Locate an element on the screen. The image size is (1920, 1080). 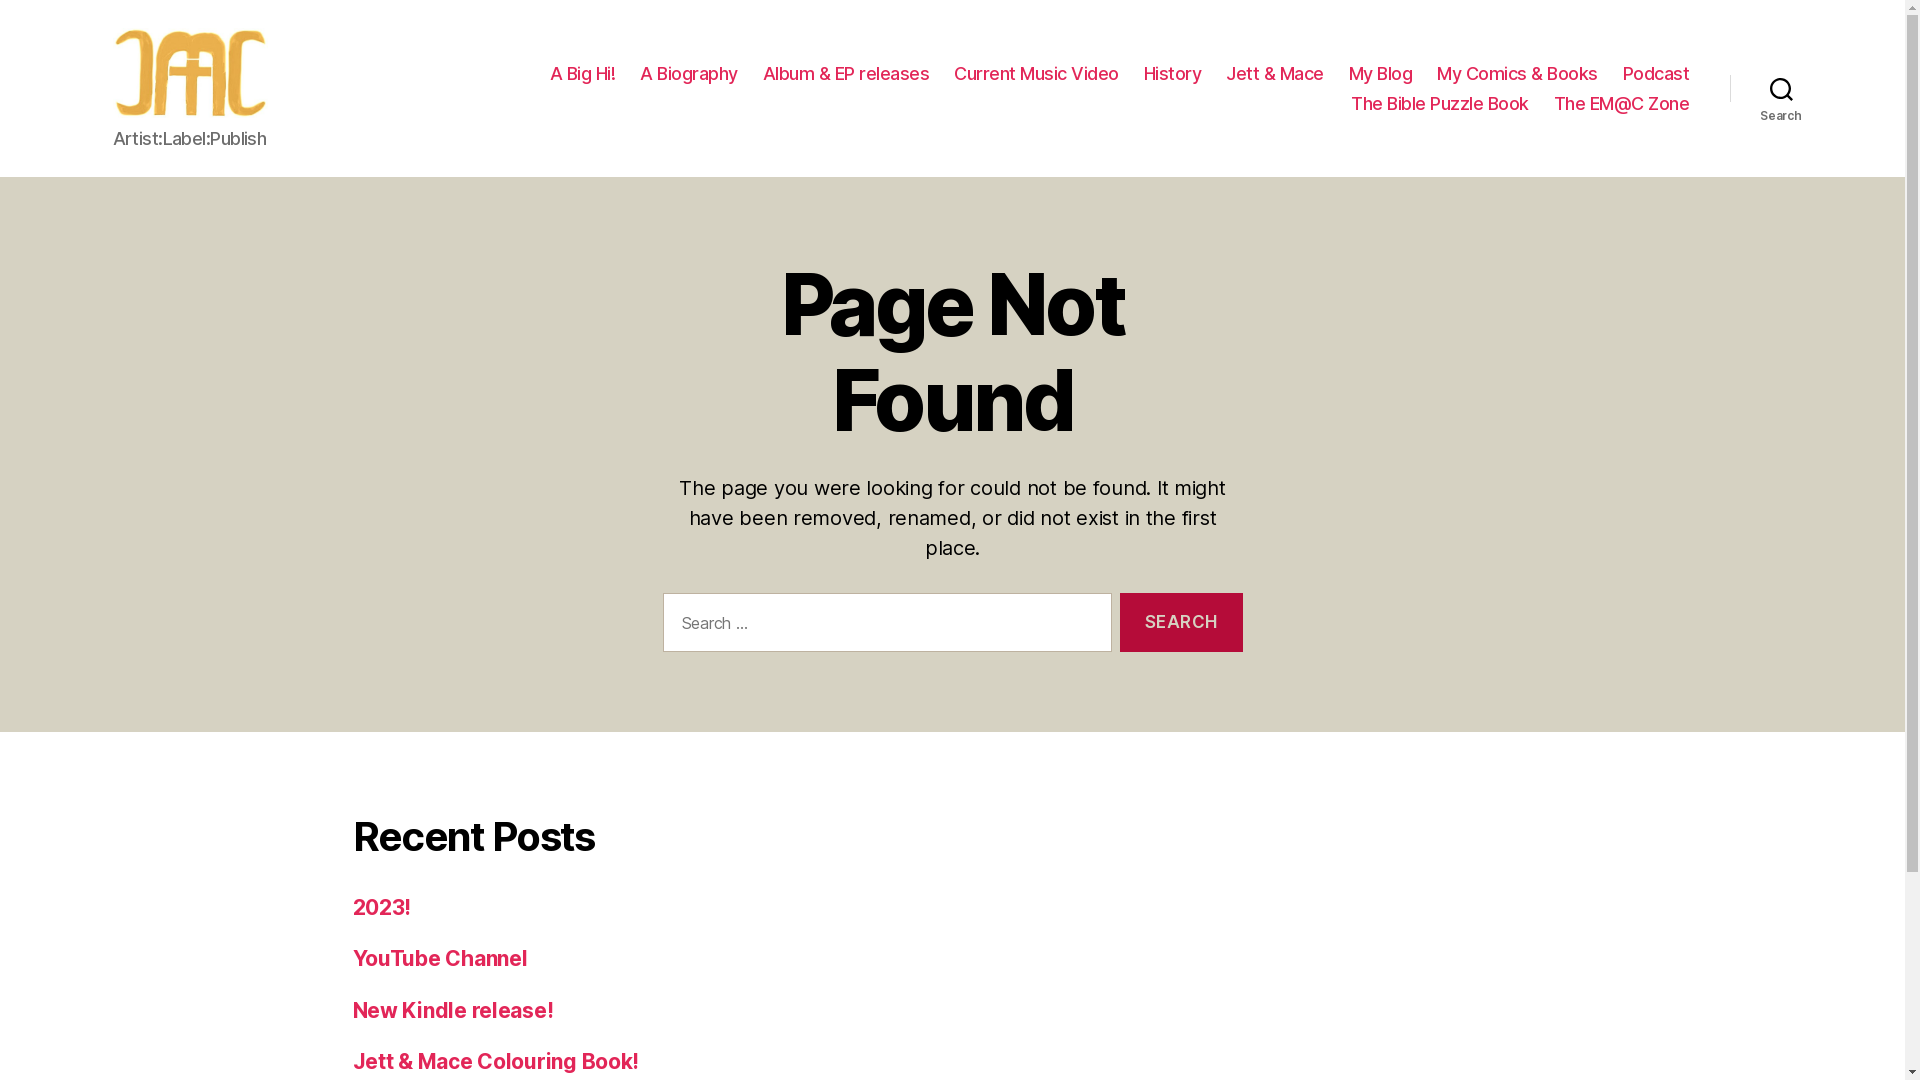
My Blog is located at coordinates (1381, 74).